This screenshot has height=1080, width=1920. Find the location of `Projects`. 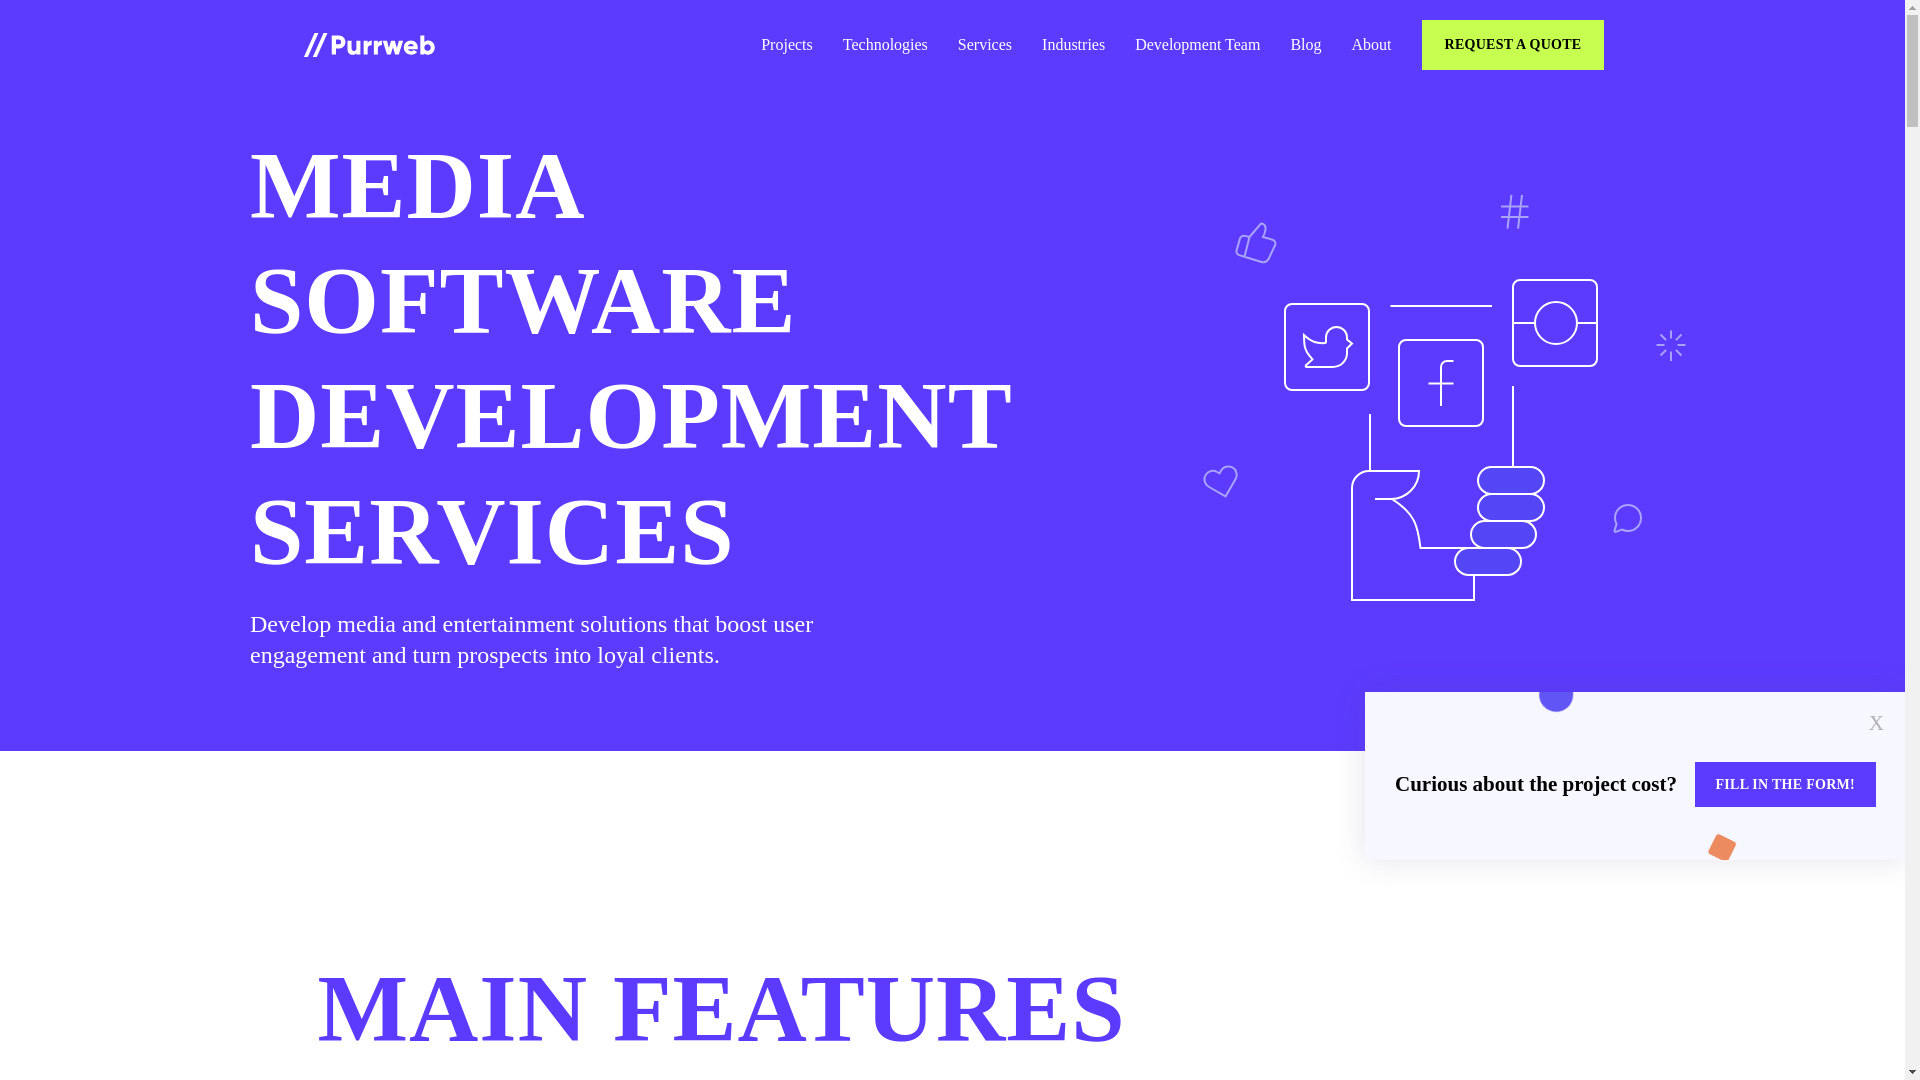

Projects is located at coordinates (786, 44).